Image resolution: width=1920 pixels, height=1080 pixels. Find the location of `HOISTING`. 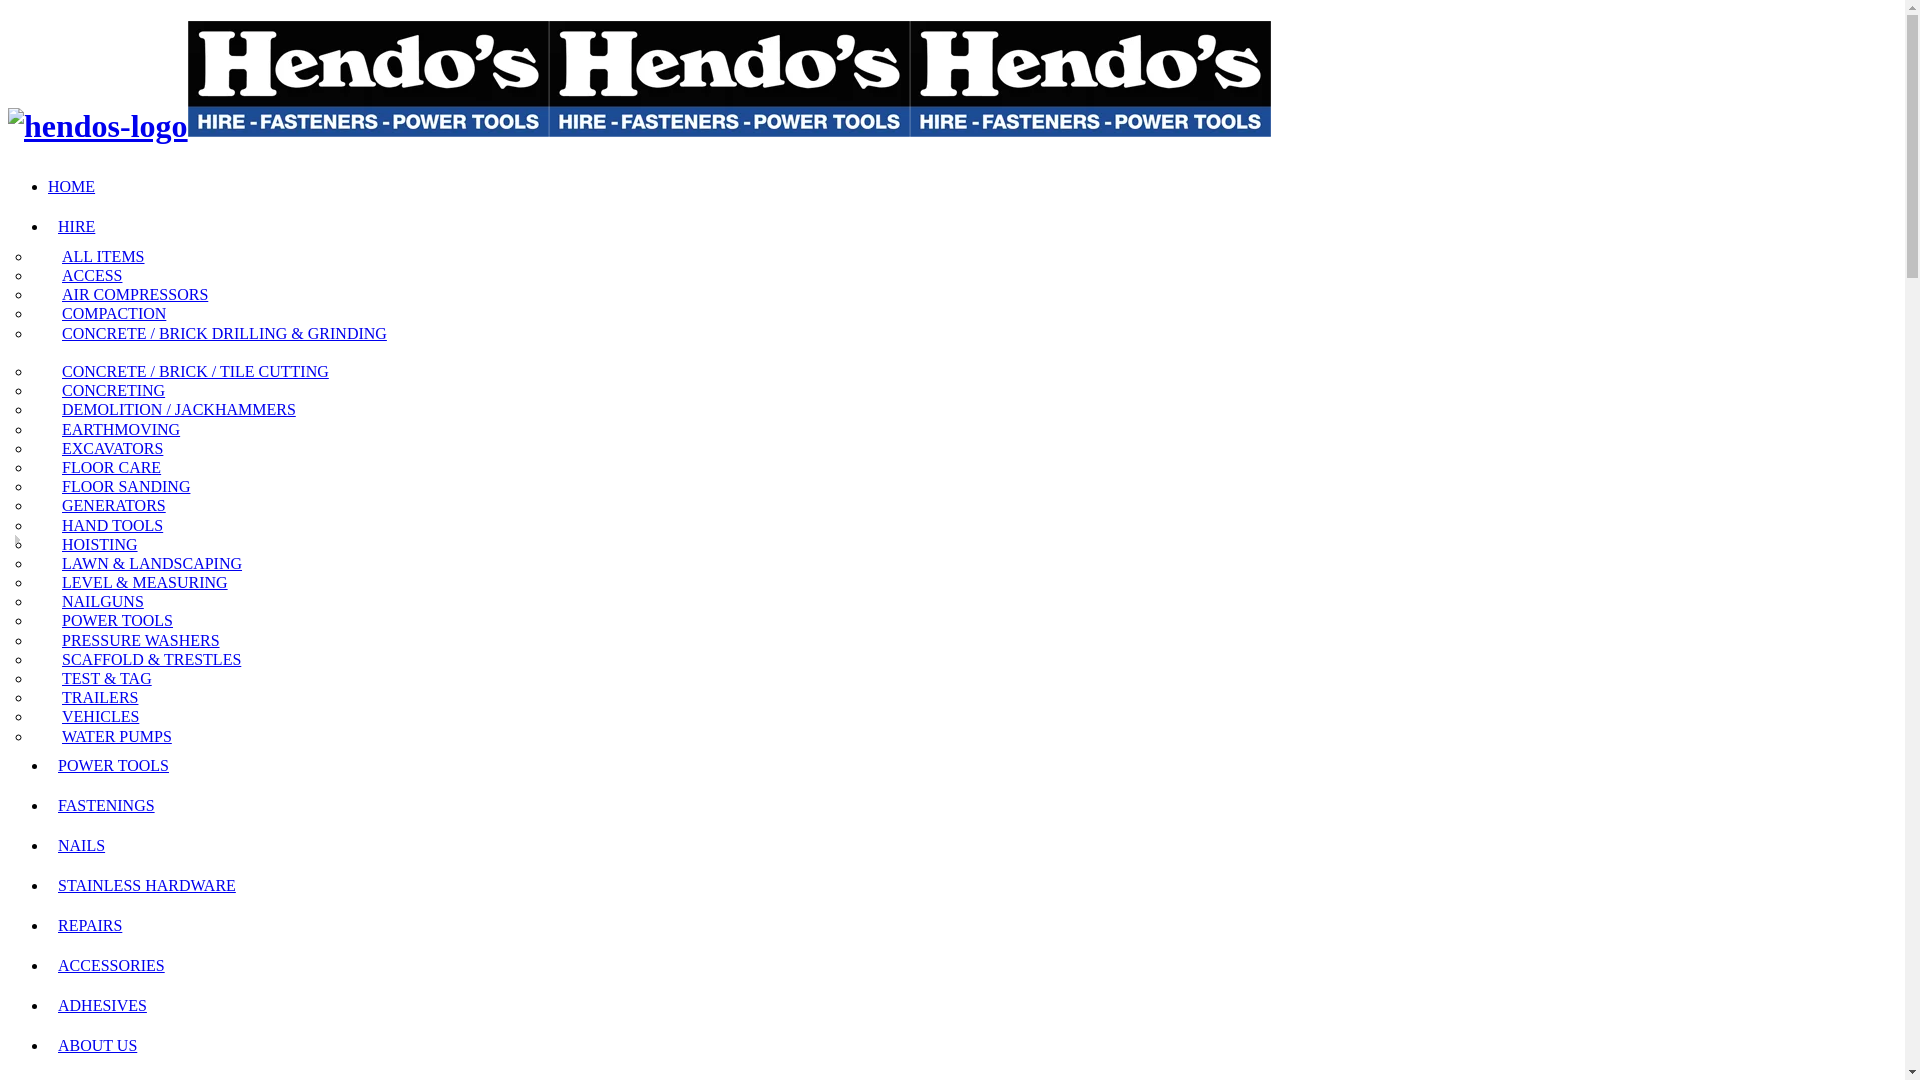

HOISTING is located at coordinates (95, 544).